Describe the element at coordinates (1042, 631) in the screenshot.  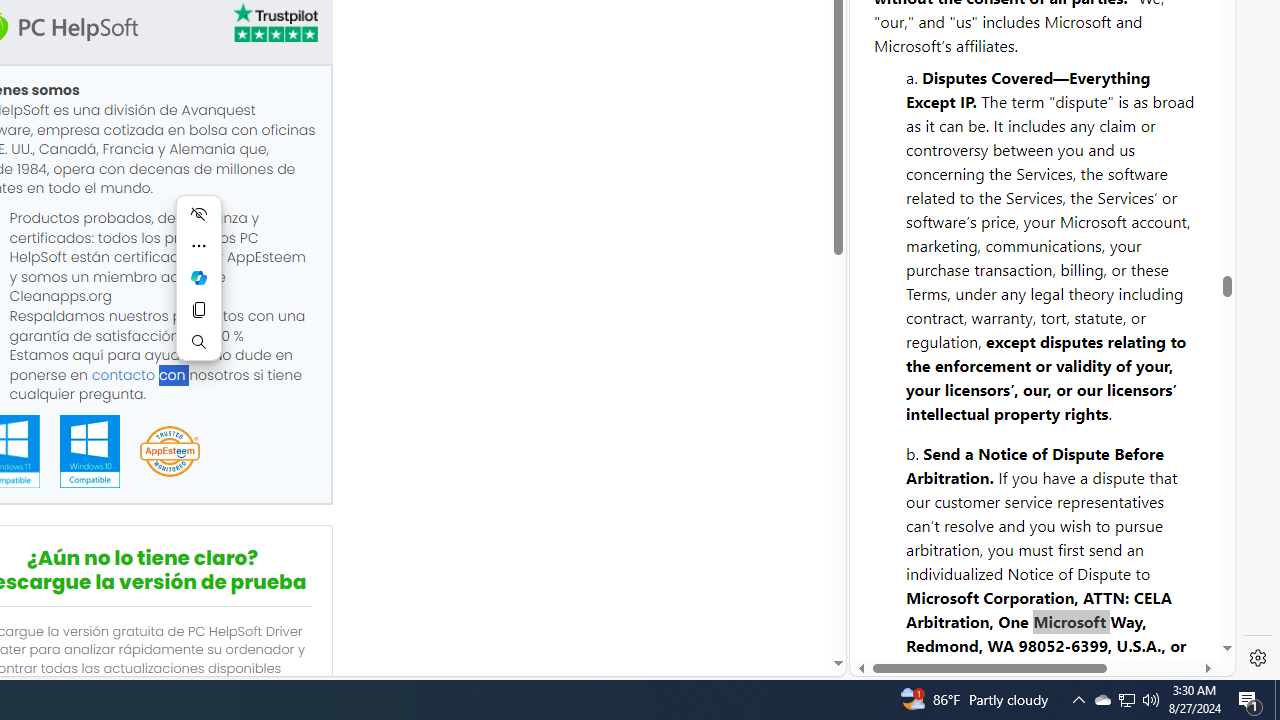
I see `Open in New Tab` at that location.